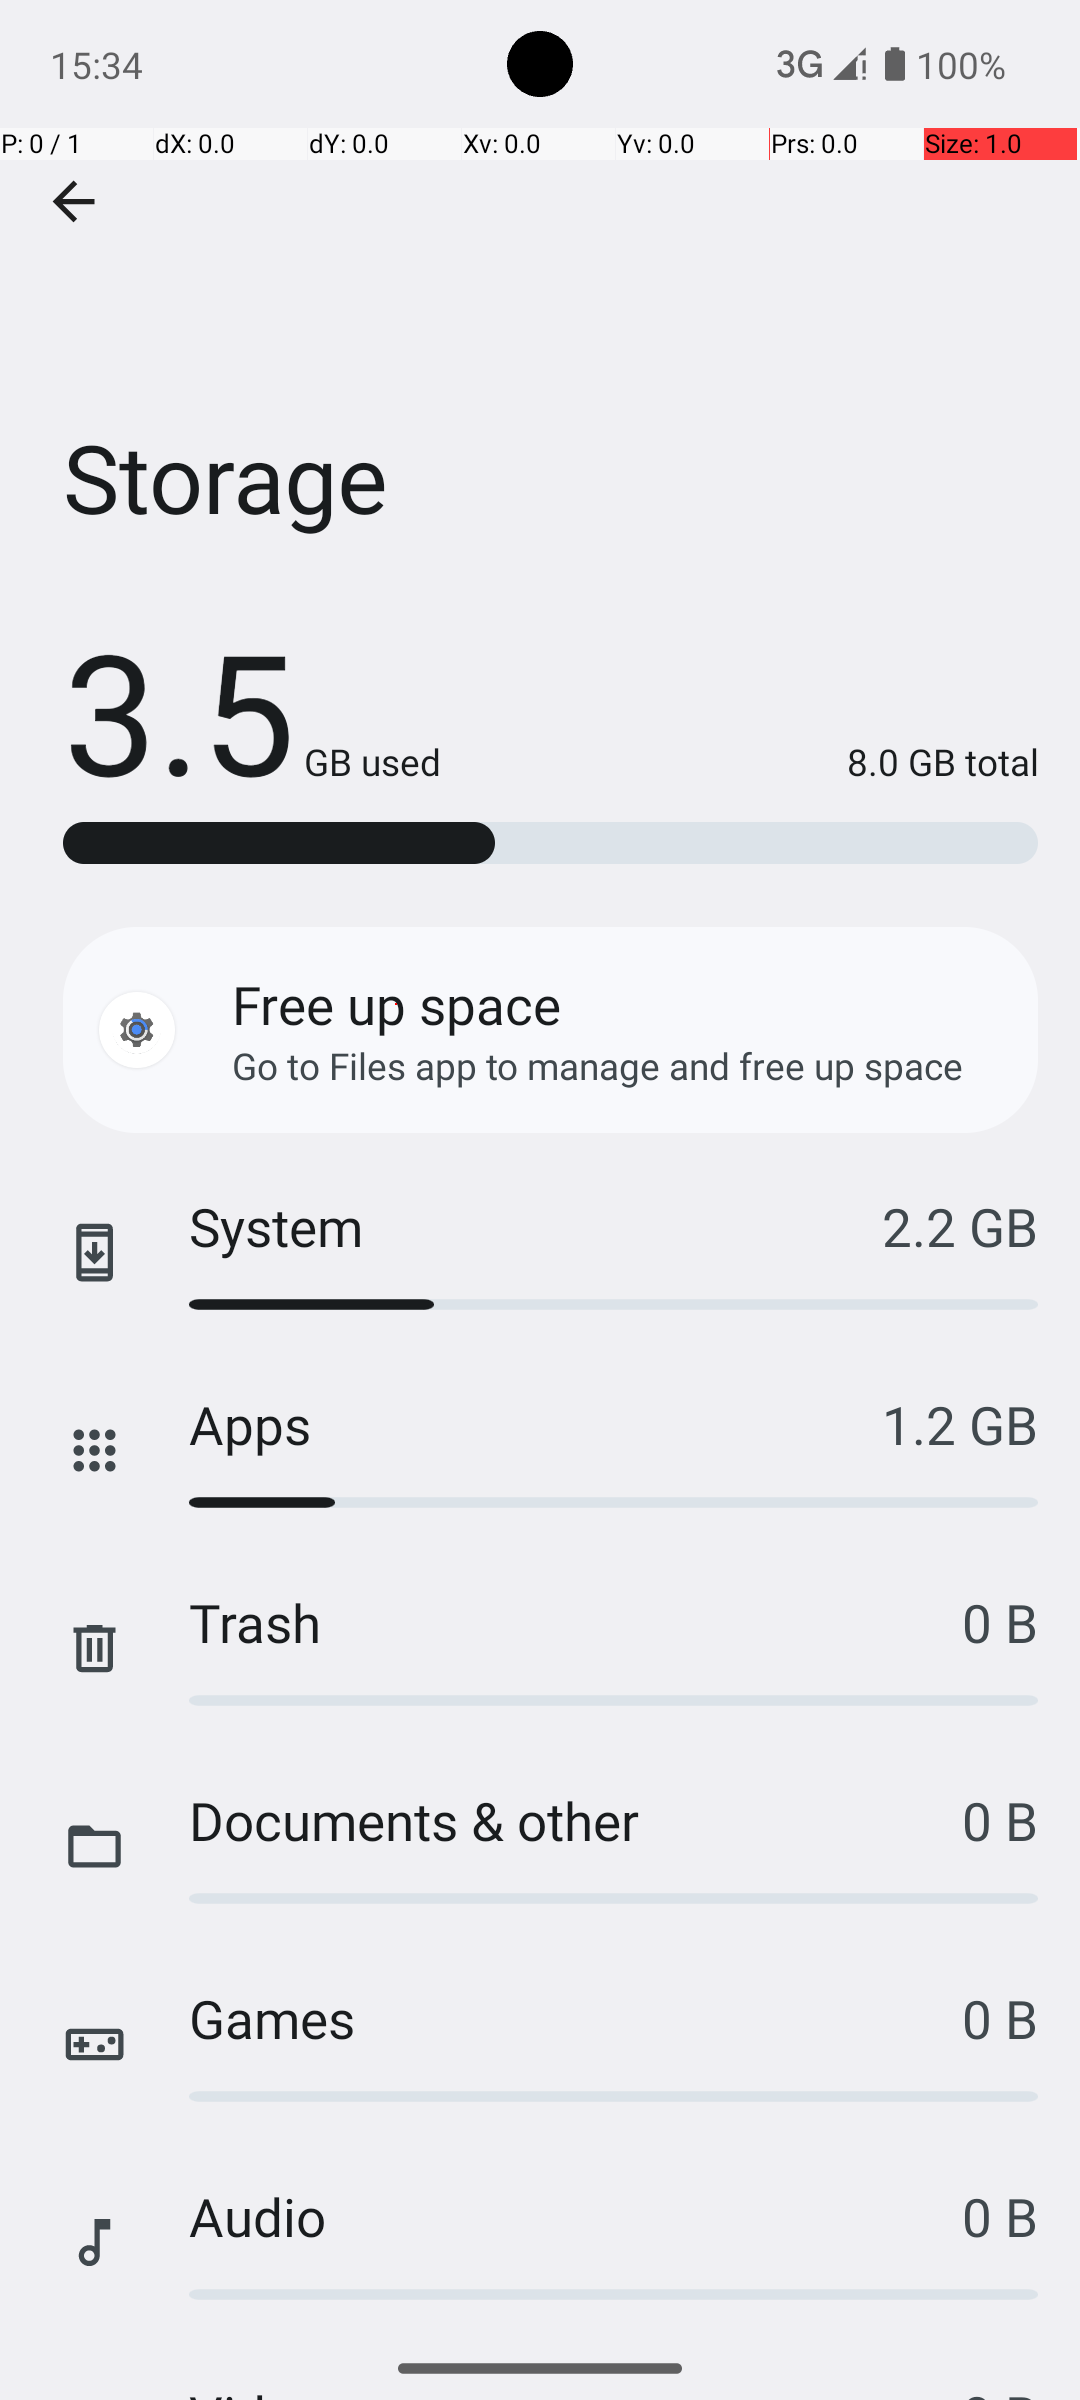  What do you see at coordinates (960, 1226) in the screenshot?
I see `2.2 GB` at bounding box center [960, 1226].